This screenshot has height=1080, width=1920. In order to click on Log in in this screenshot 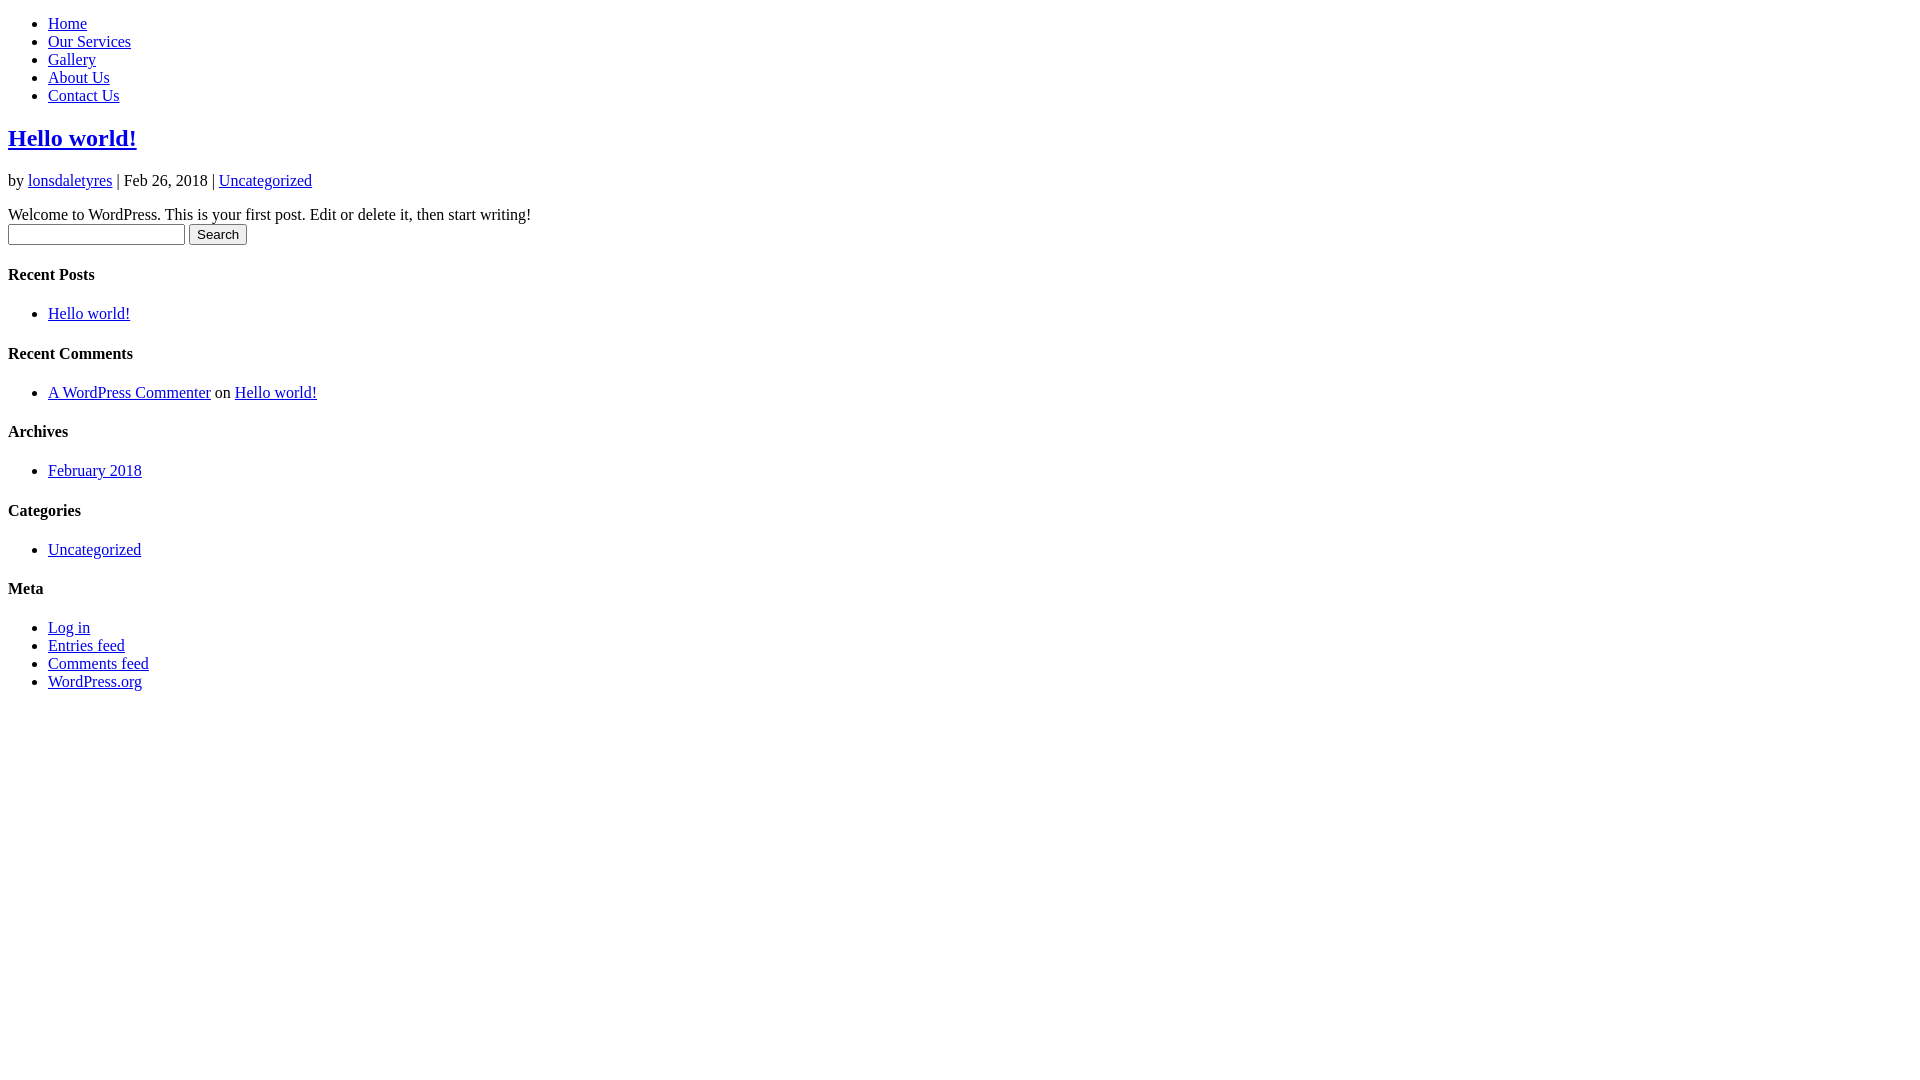, I will do `click(69, 628)`.